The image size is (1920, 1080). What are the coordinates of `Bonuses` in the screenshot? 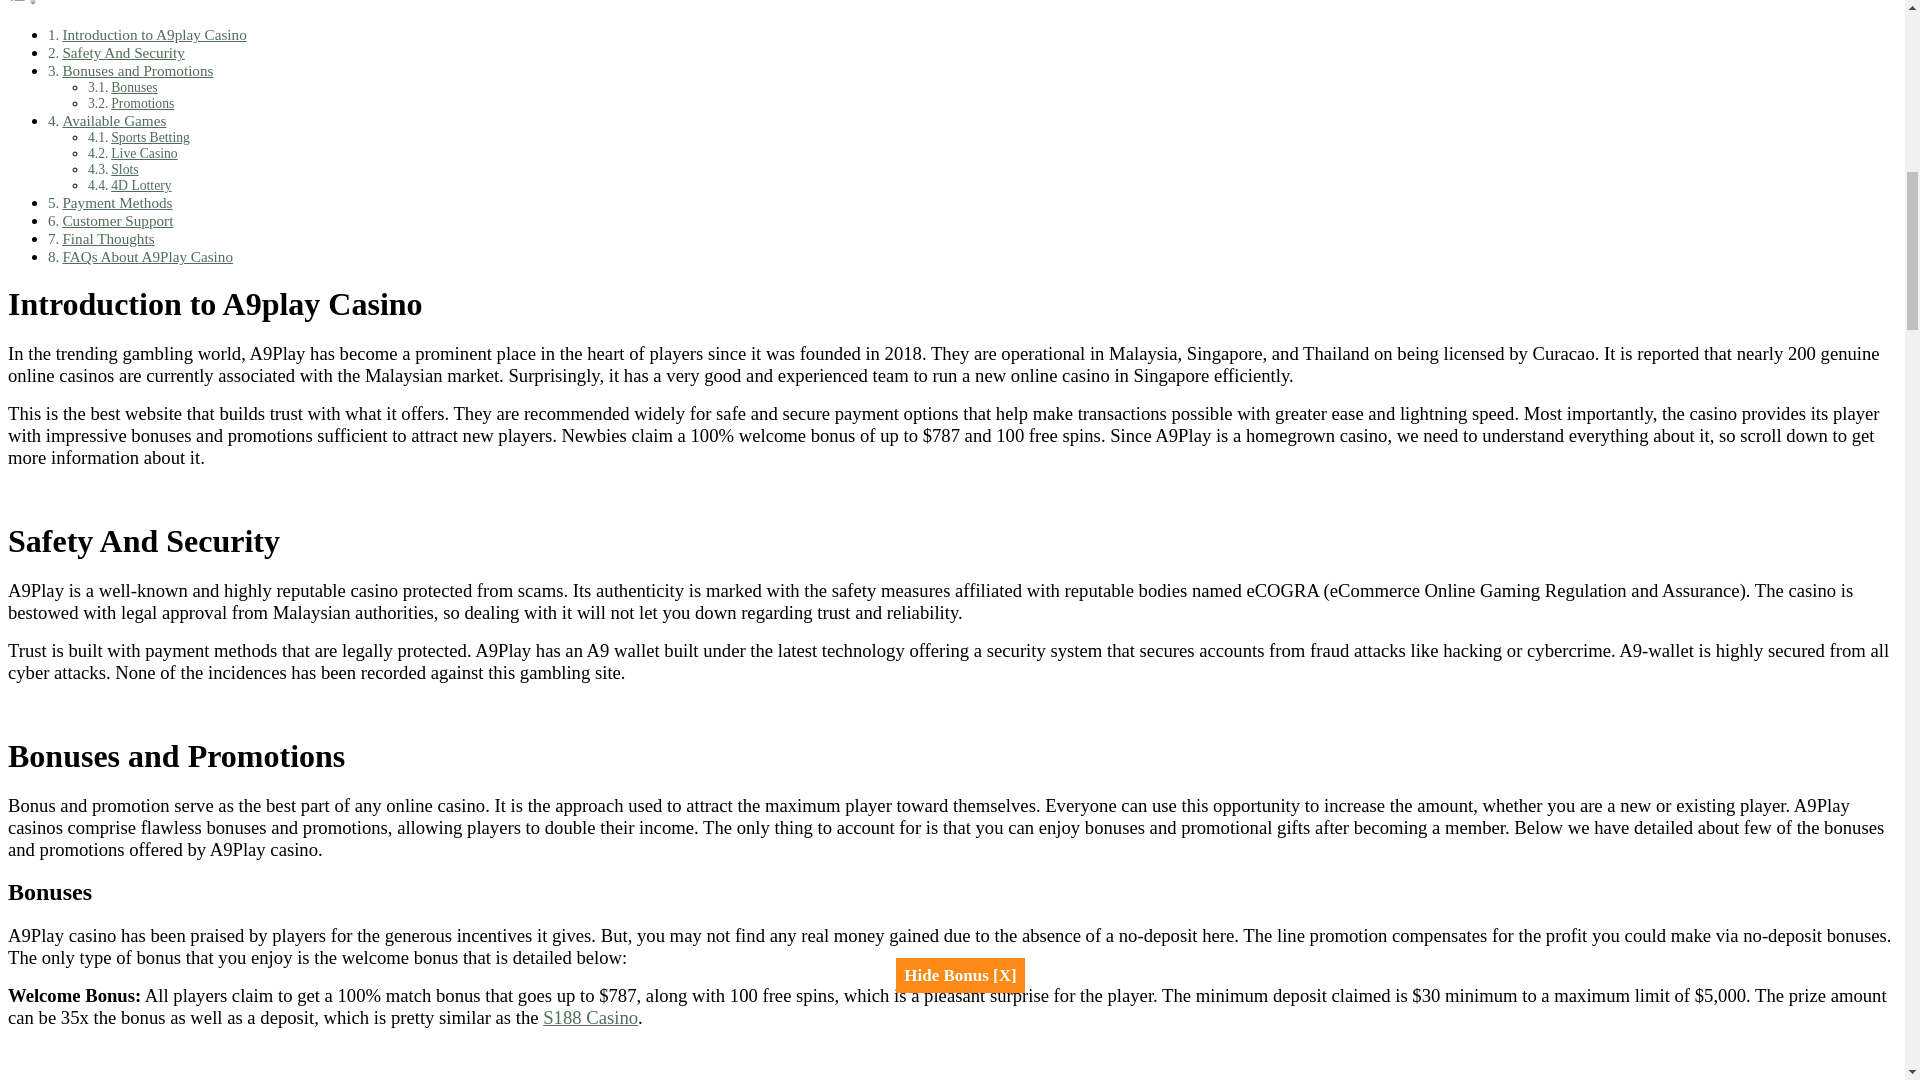 It's located at (134, 87).